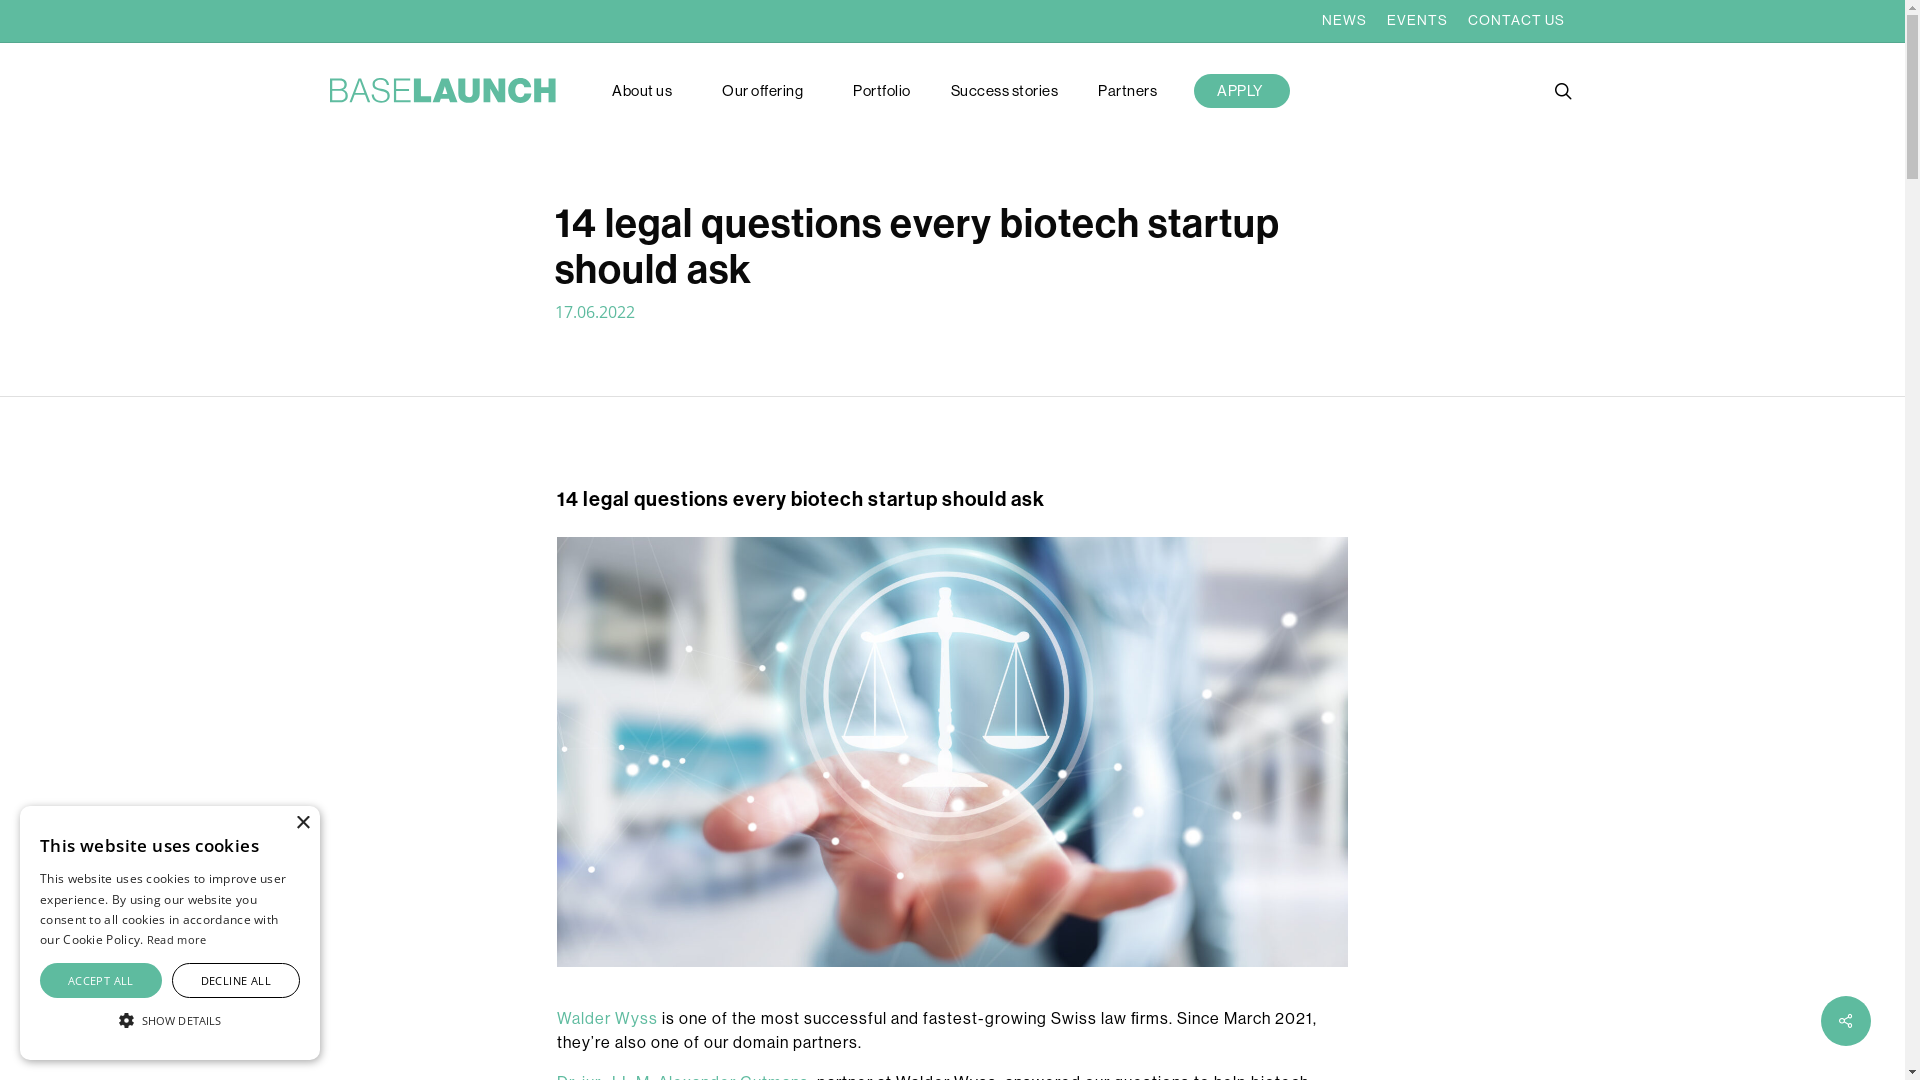 The image size is (1920, 1080). What do you see at coordinates (1563, 90) in the screenshot?
I see `search` at bounding box center [1563, 90].